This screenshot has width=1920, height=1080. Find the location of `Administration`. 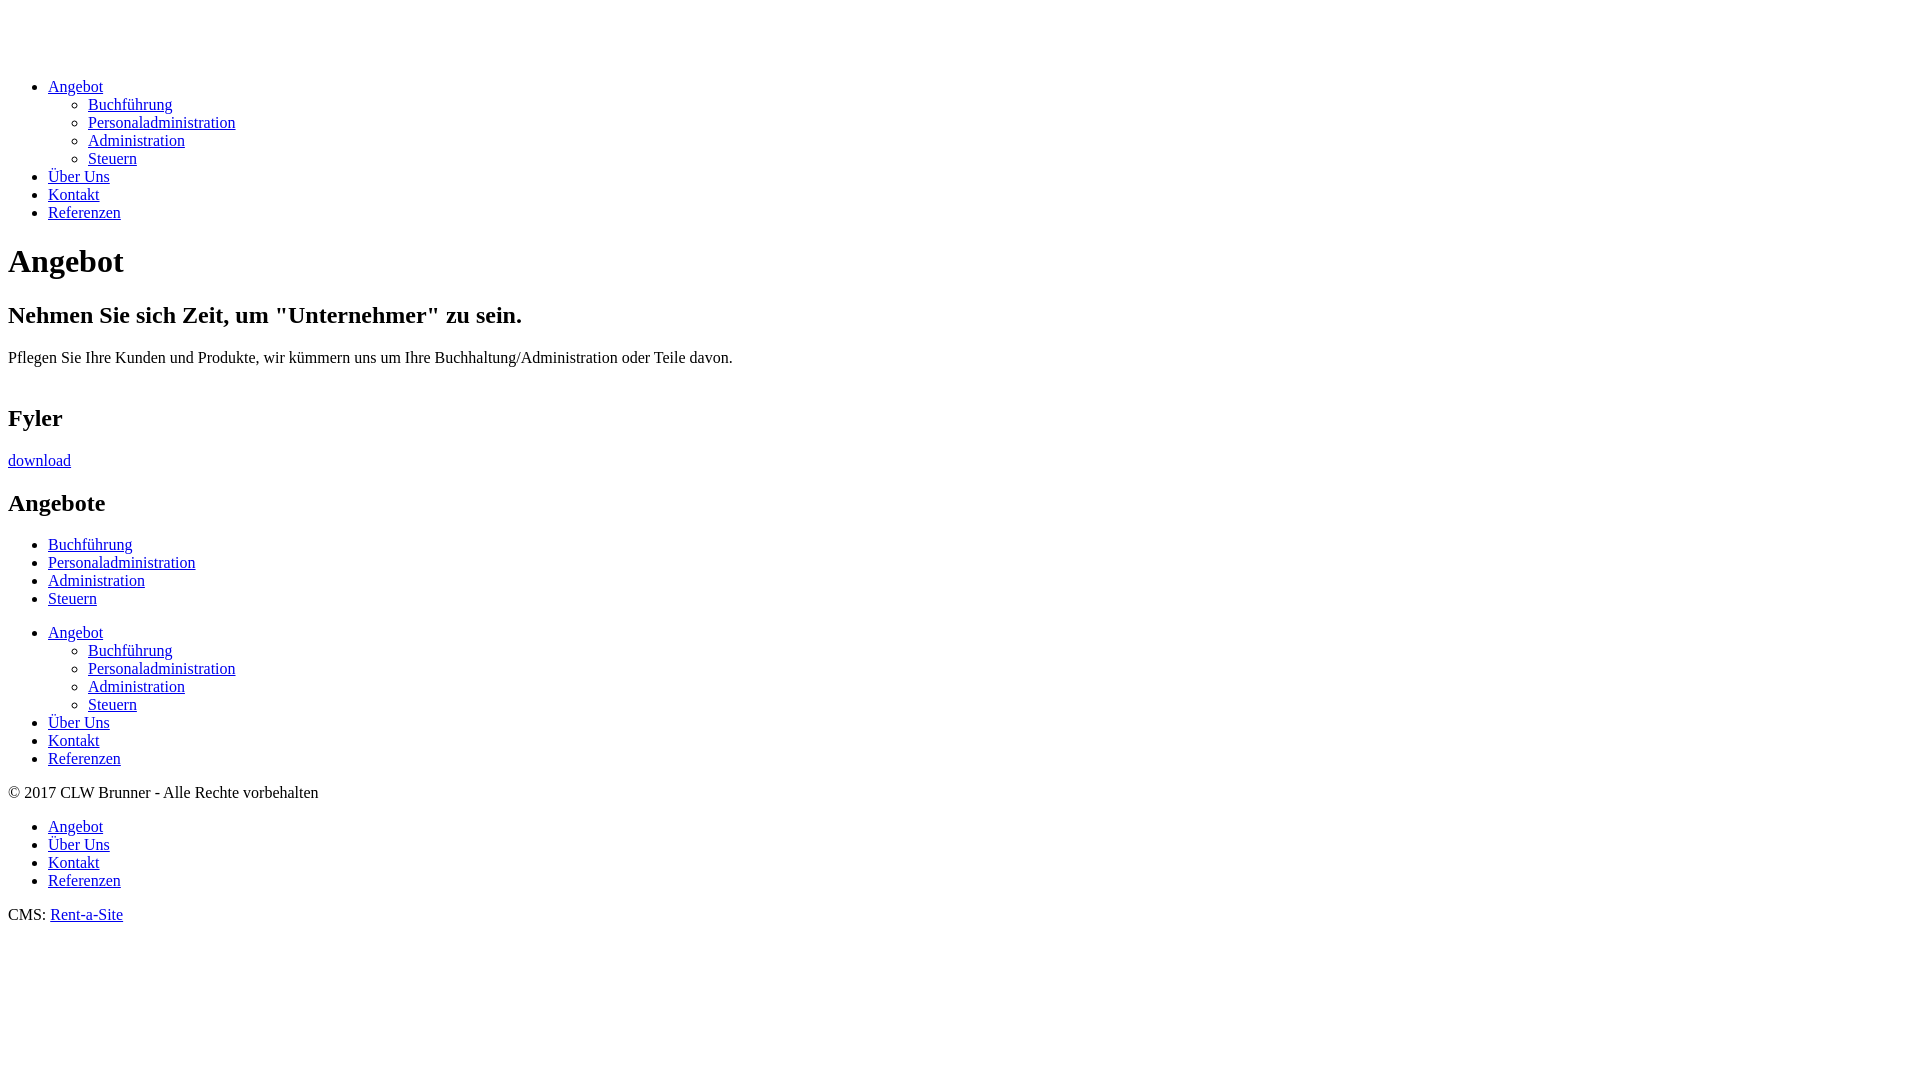

Administration is located at coordinates (136, 140).